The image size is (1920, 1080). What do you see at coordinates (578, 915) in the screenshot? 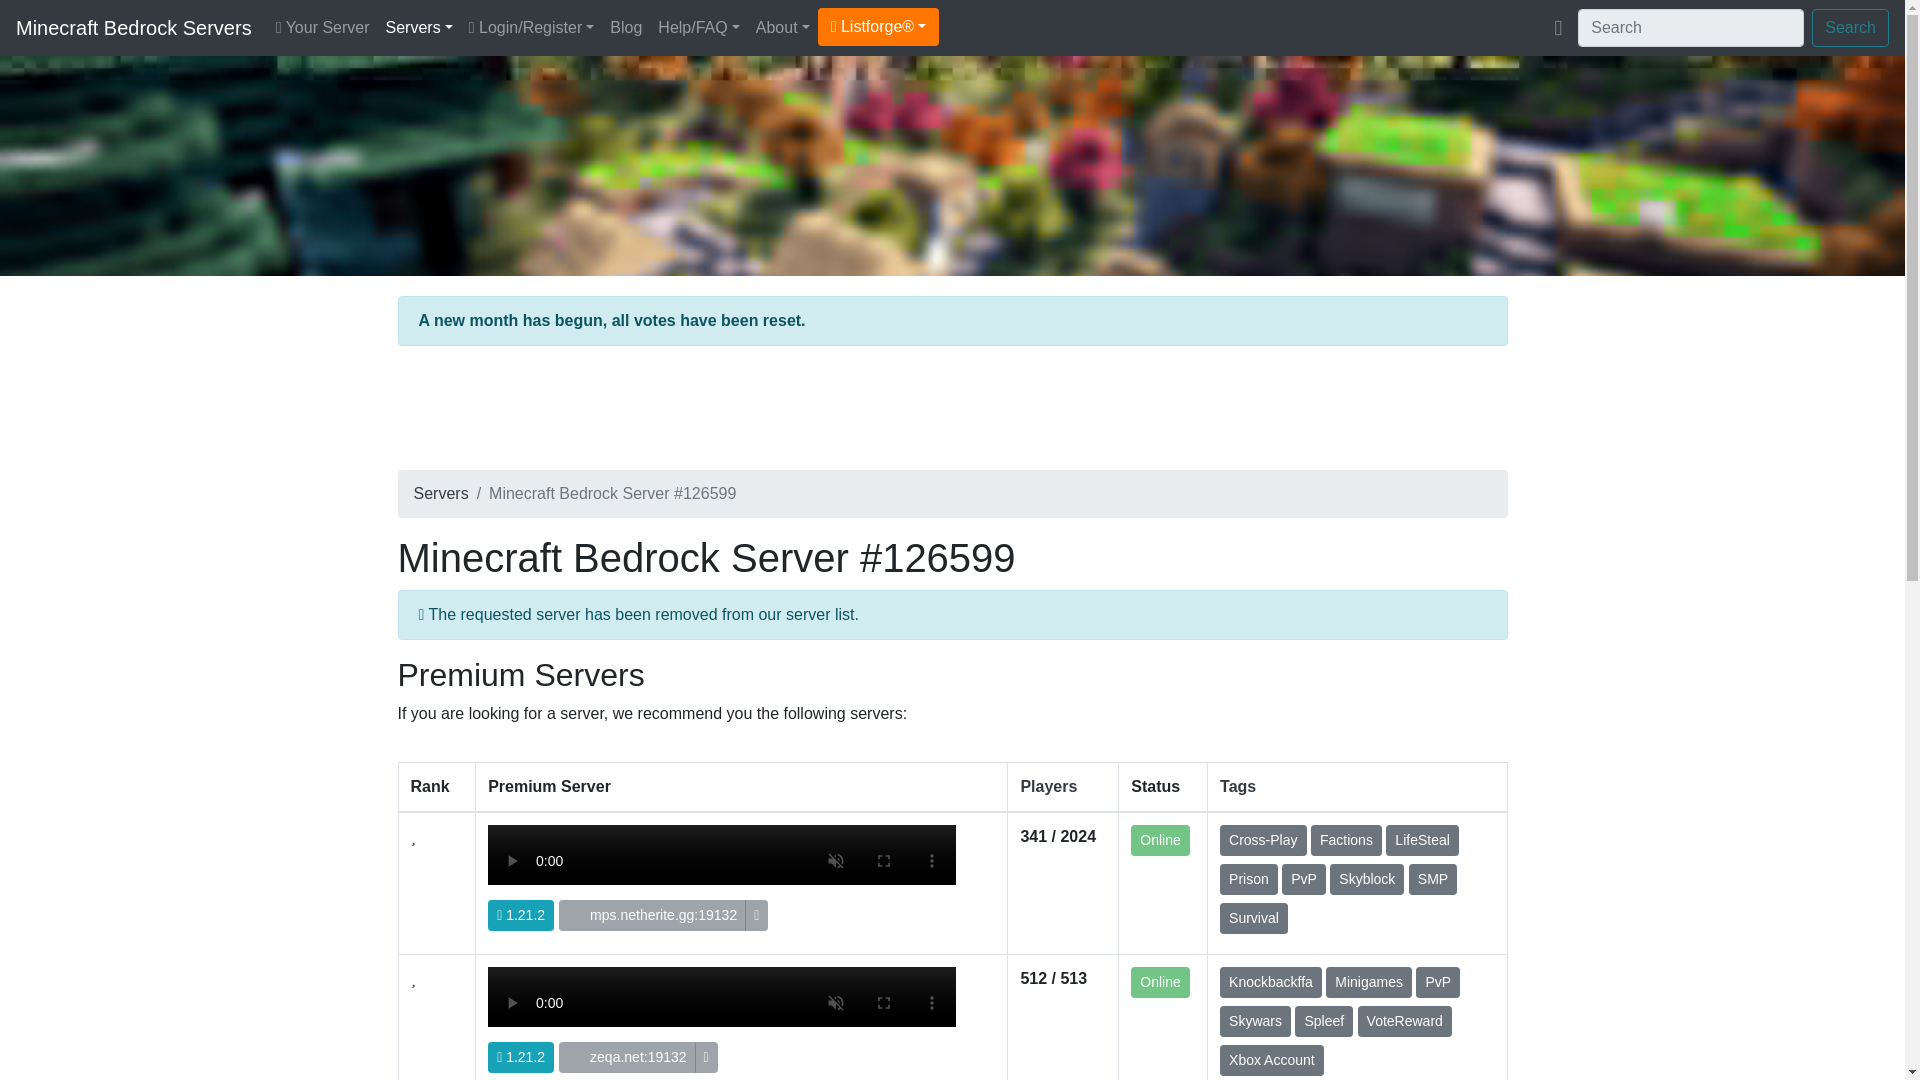
I see `United States of America` at bounding box center [578, 915].